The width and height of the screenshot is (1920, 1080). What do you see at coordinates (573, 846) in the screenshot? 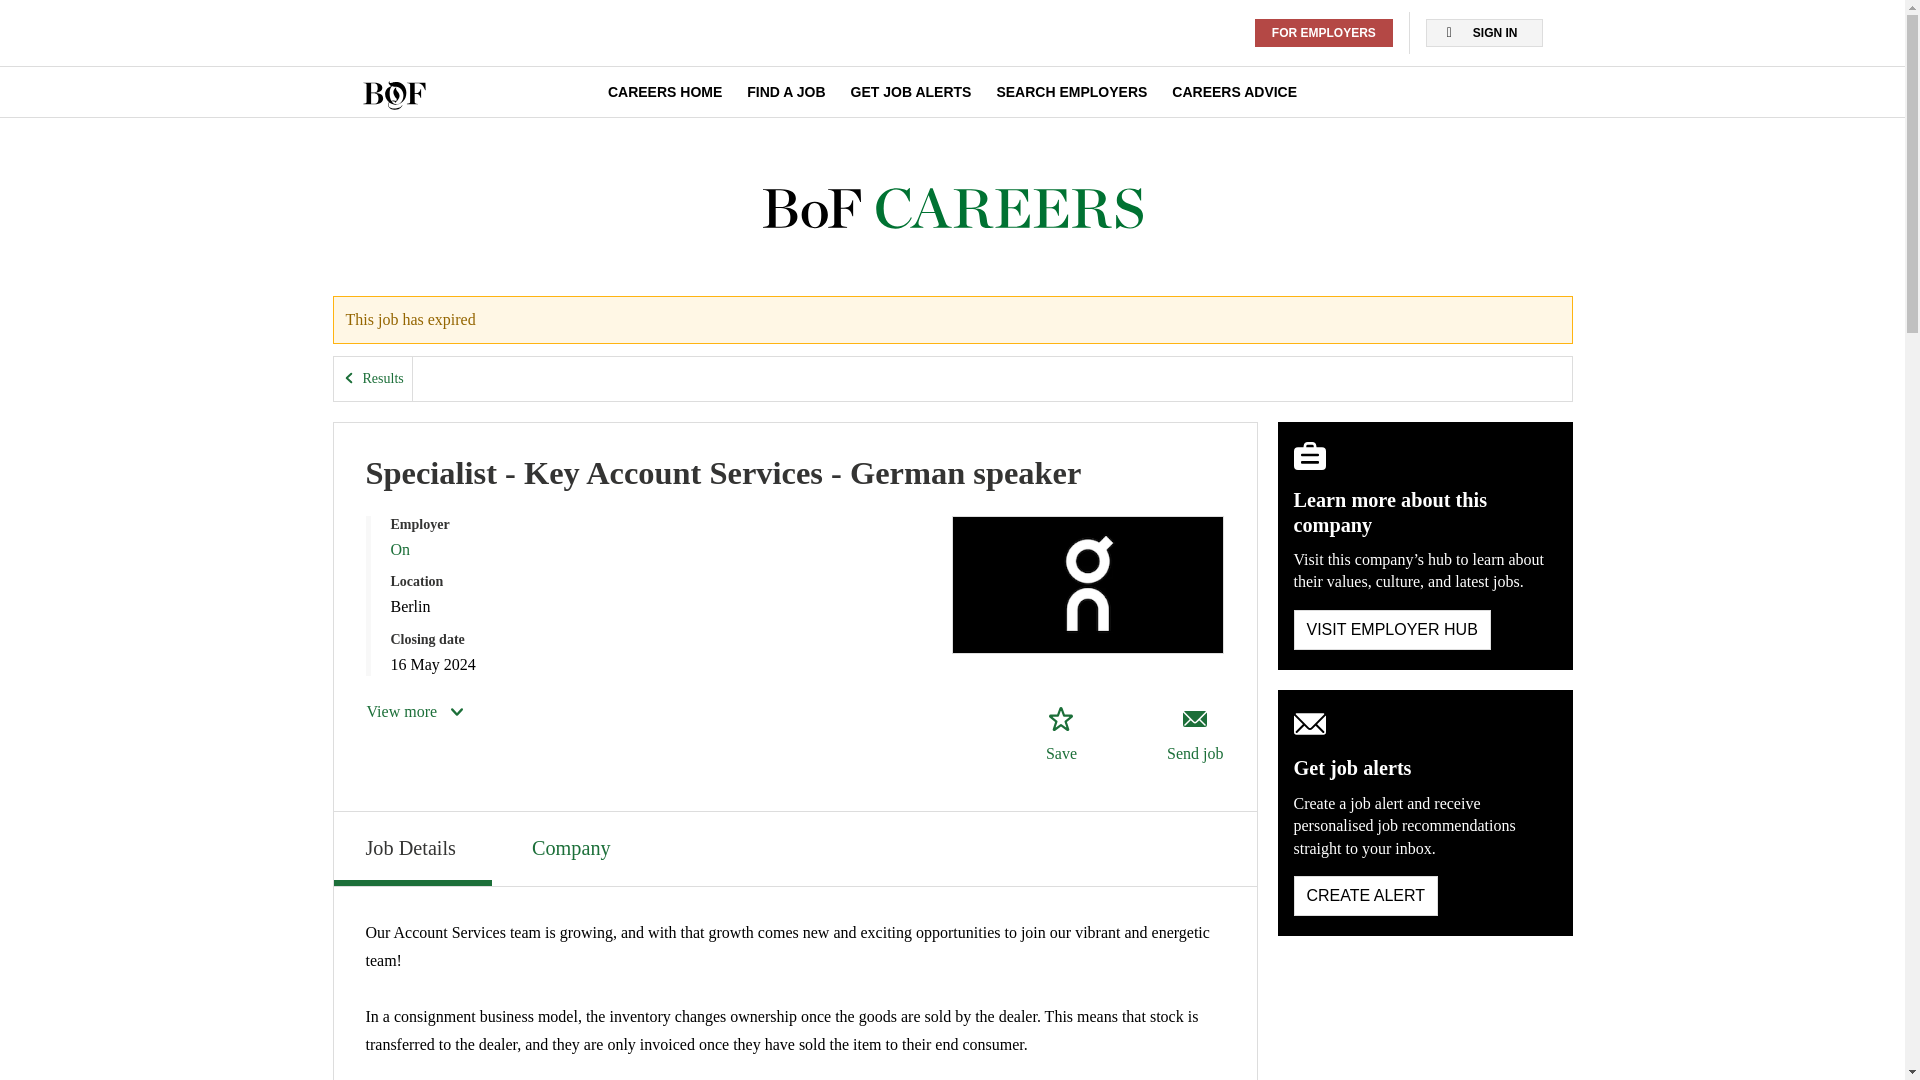
I see `Company` at bounding box center [573, 846].